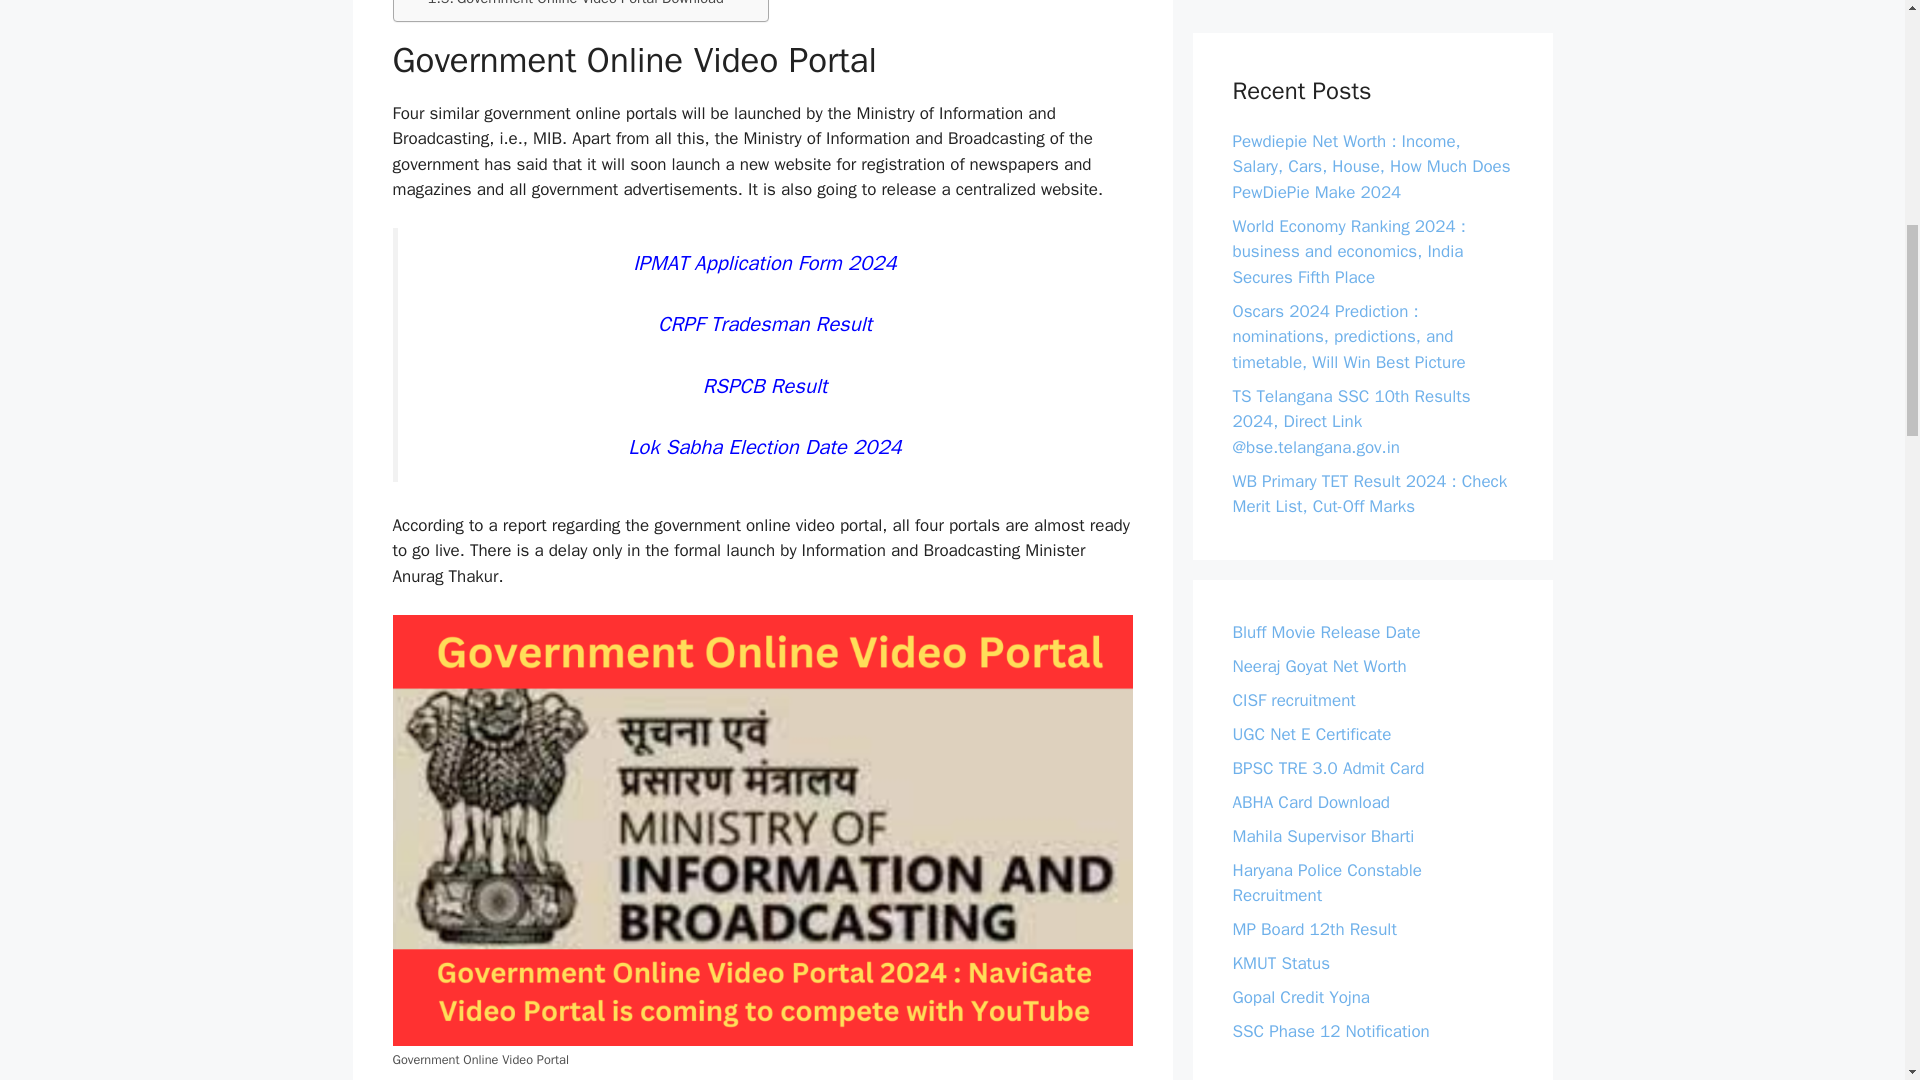 This screenshot has height=1080, width=1920. Describe the element at coordinates (764, 447) in the screenshot. I see `Lok Sabha Election Date 2024` at that location.